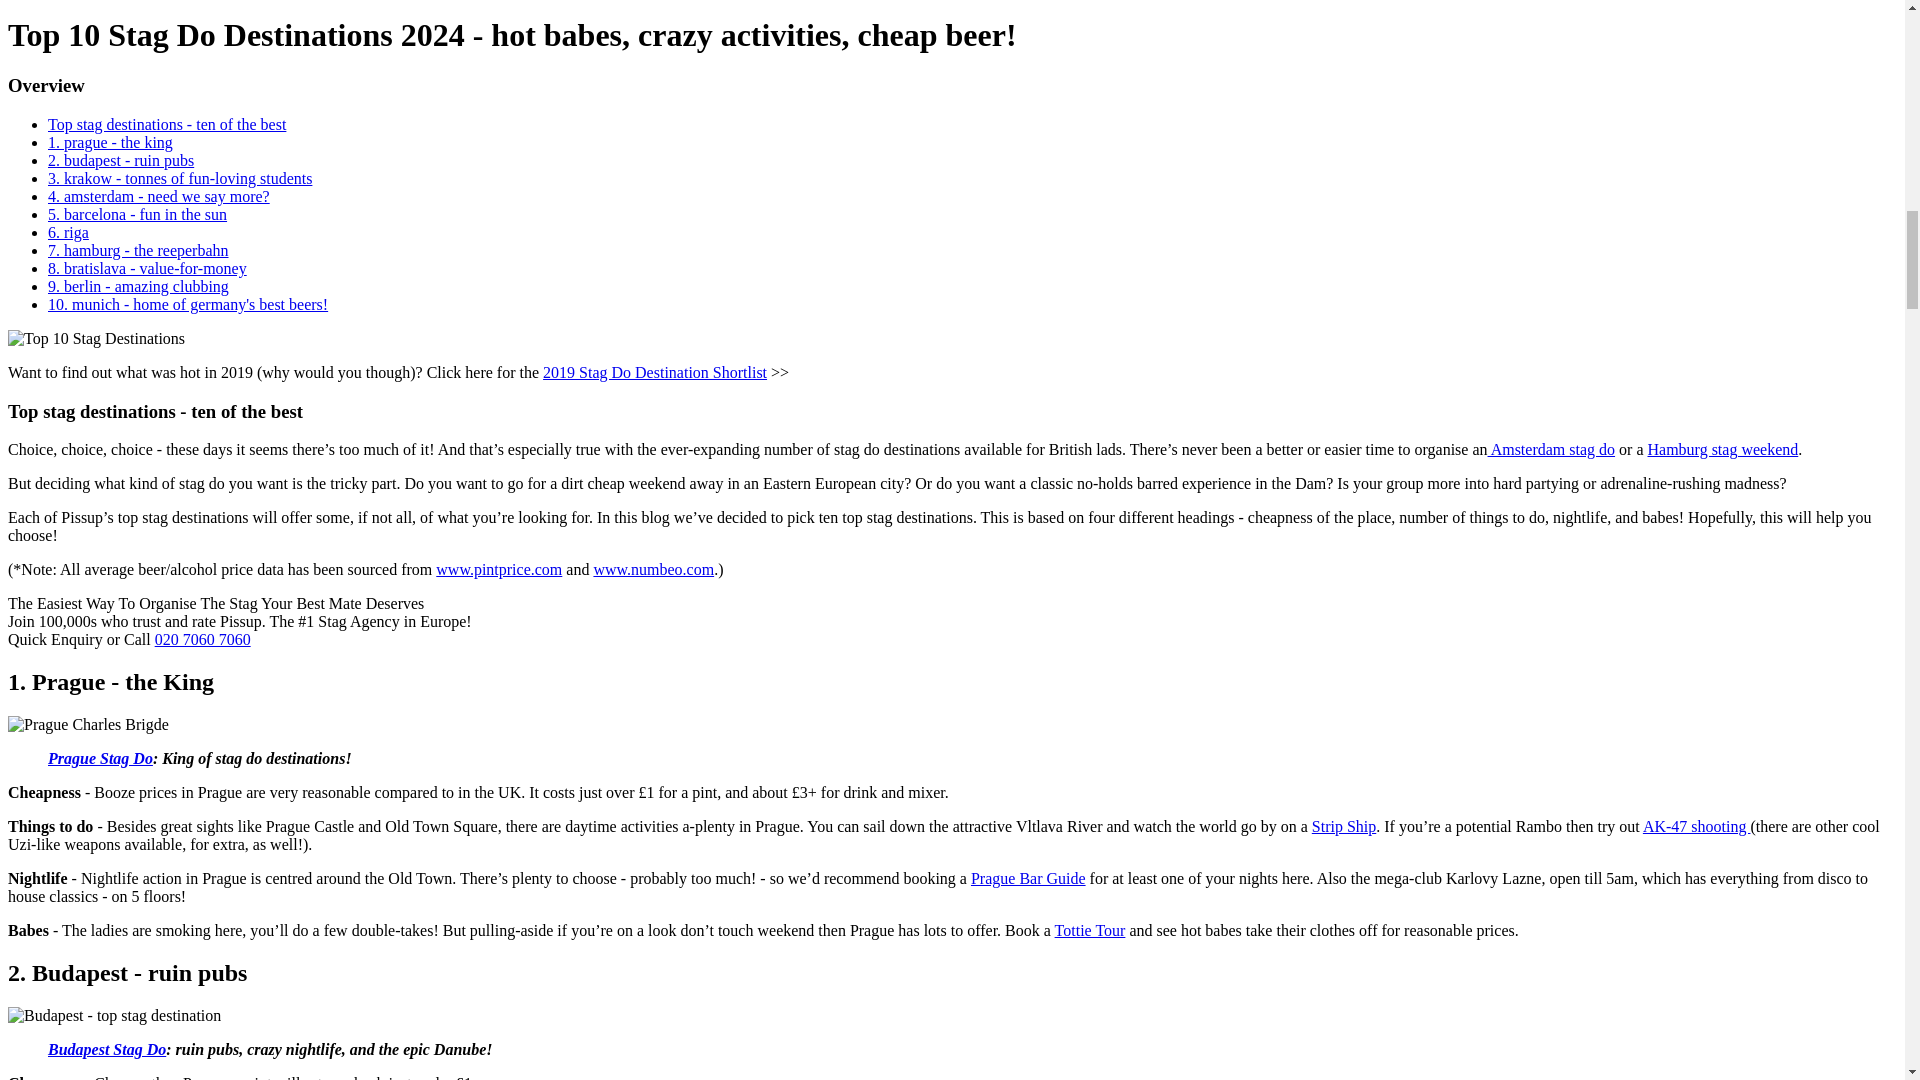  What do you see at coordinates (137, 214) in the screenshot?
I see `5. barcelona - fun in the sun` at bounding box center [137, 214].